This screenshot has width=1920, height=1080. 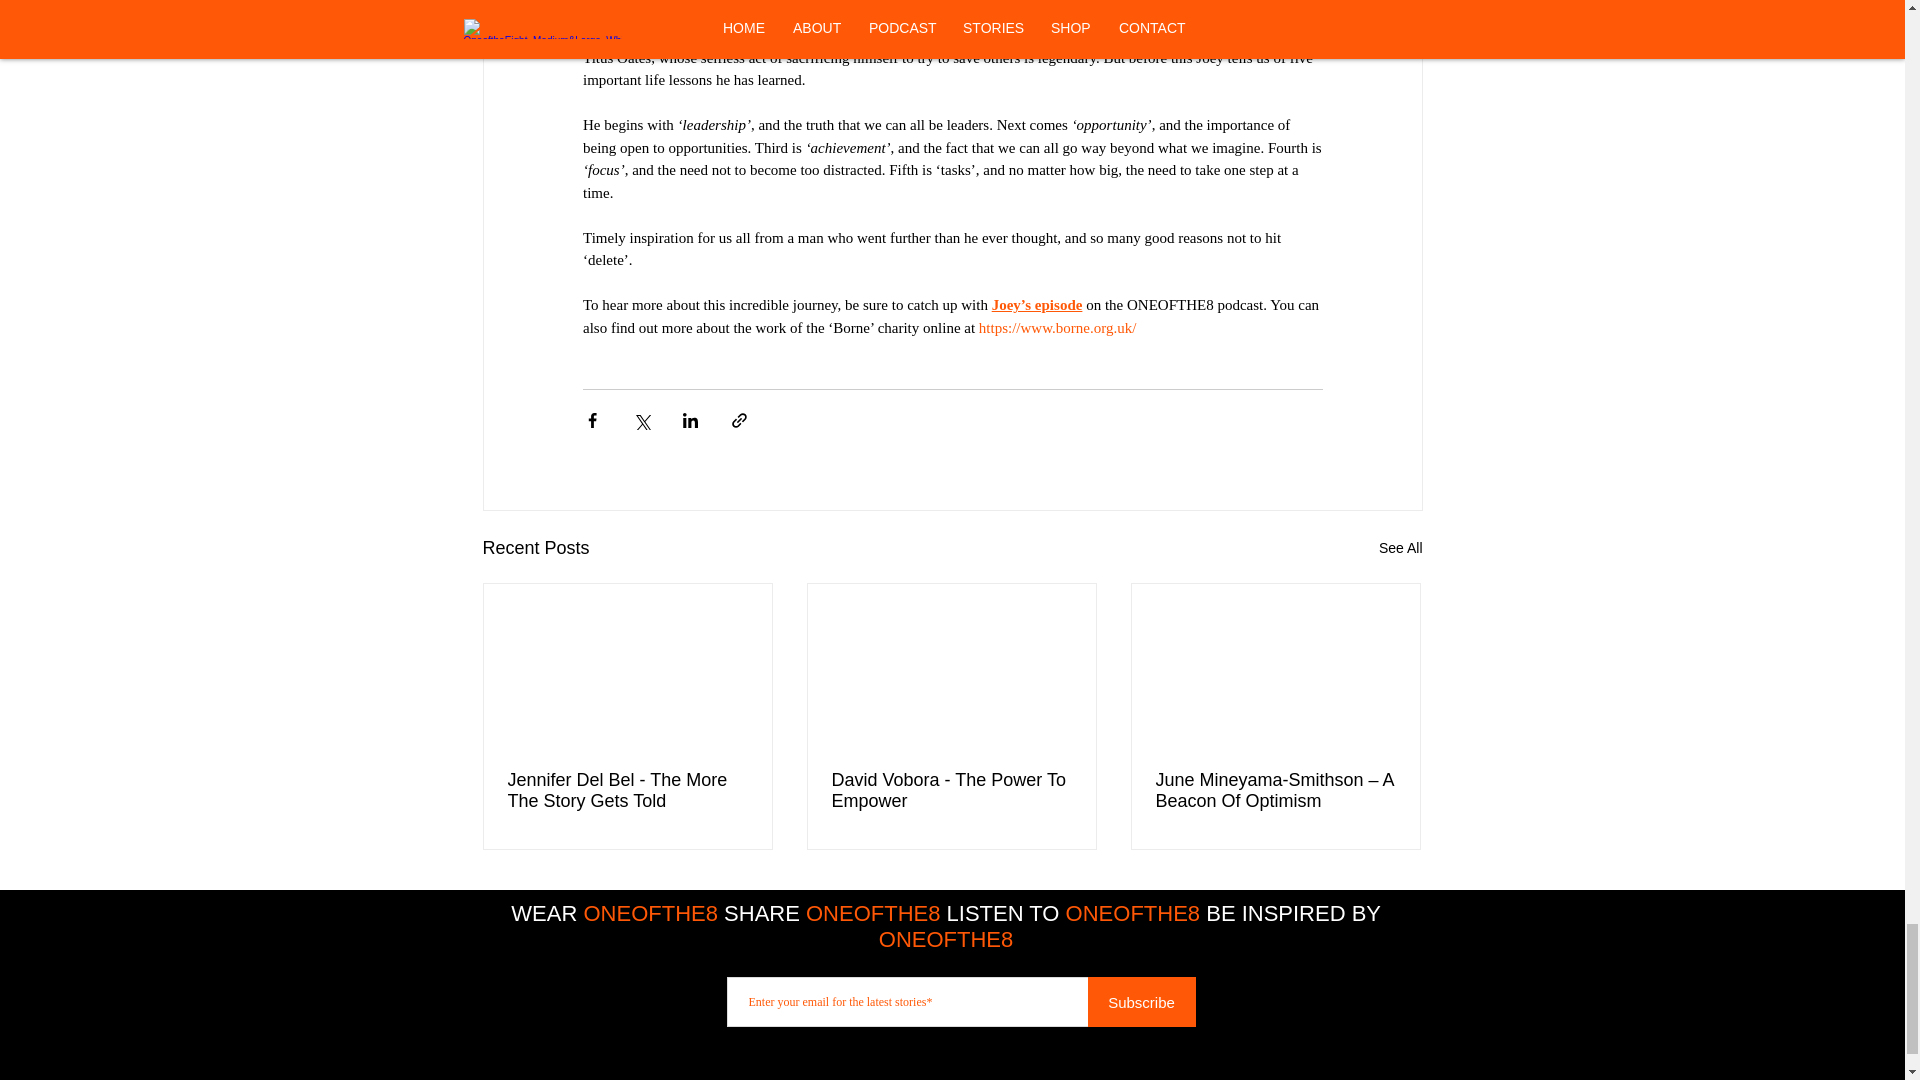 I want to click on David Vobora - The Power To Empower, so click(x=951, y=791).